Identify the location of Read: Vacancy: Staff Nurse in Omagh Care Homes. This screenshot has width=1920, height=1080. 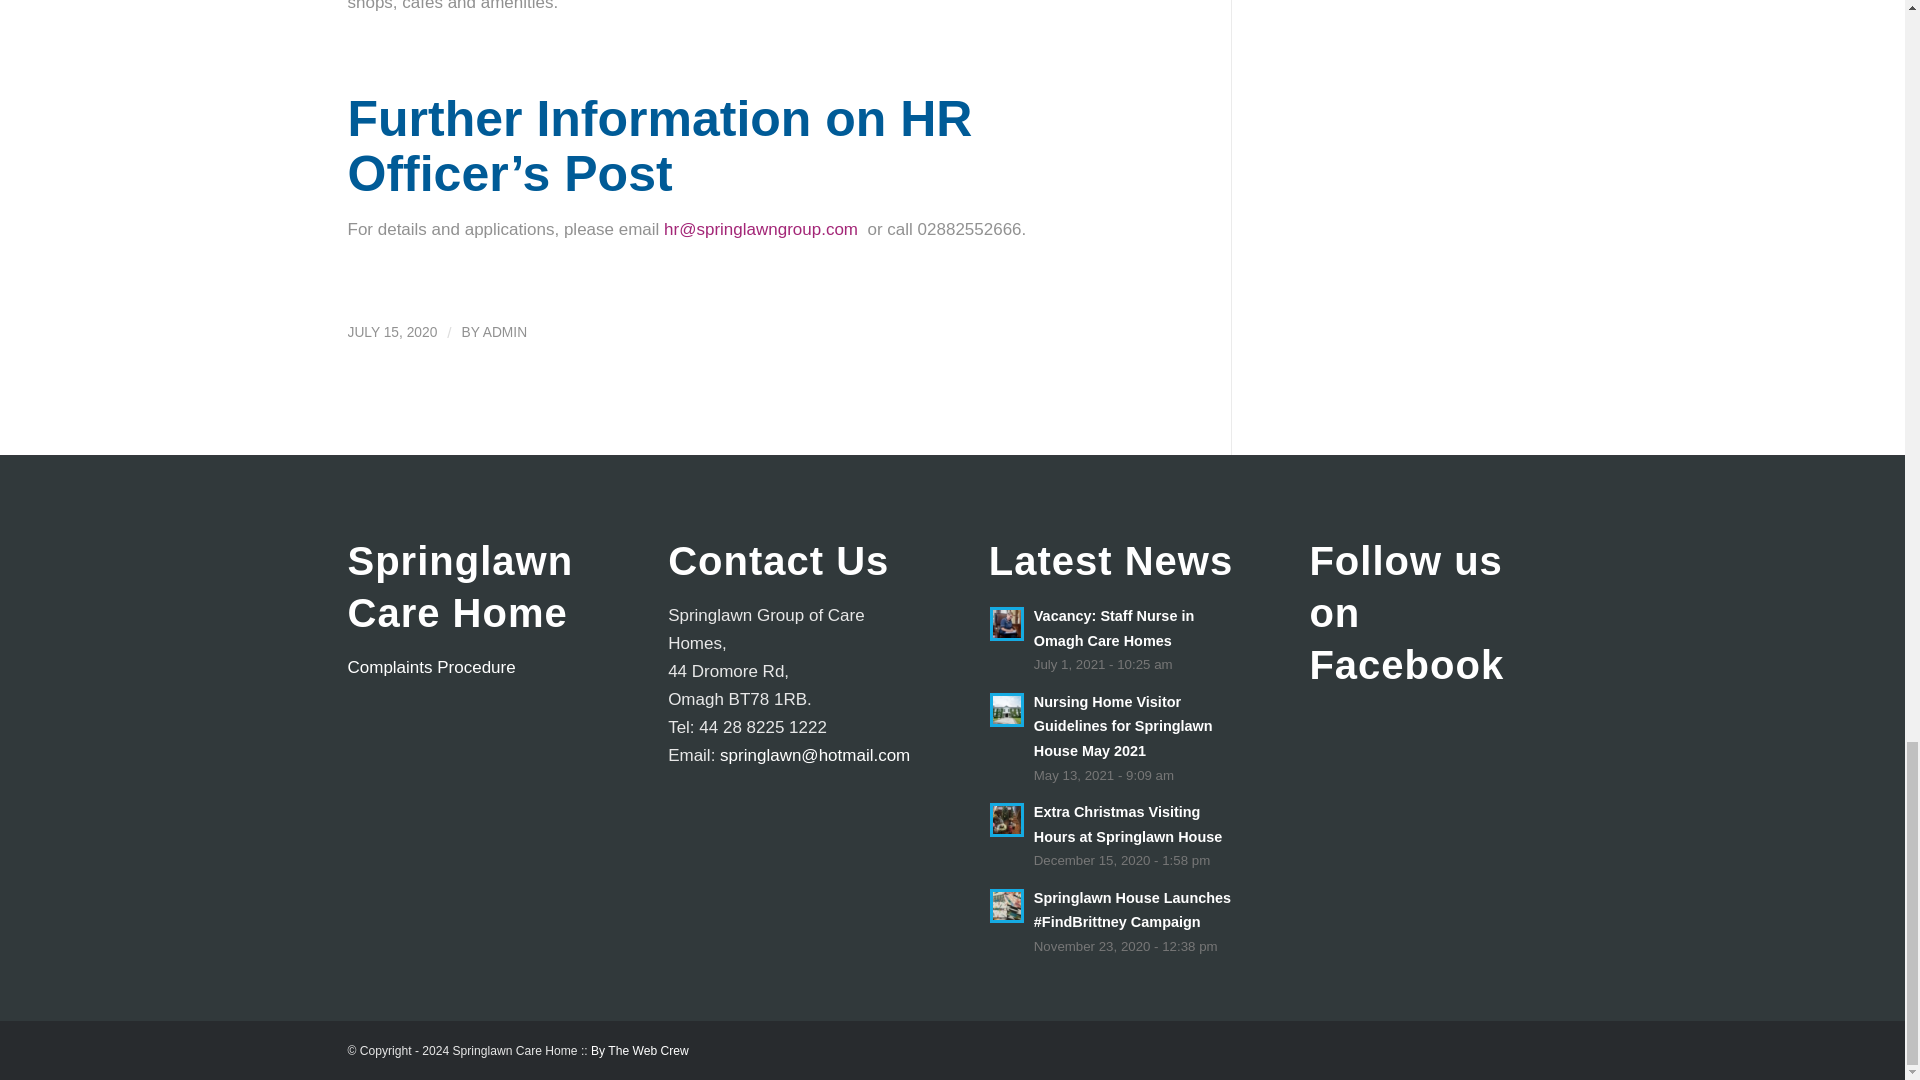
(1114, 628).